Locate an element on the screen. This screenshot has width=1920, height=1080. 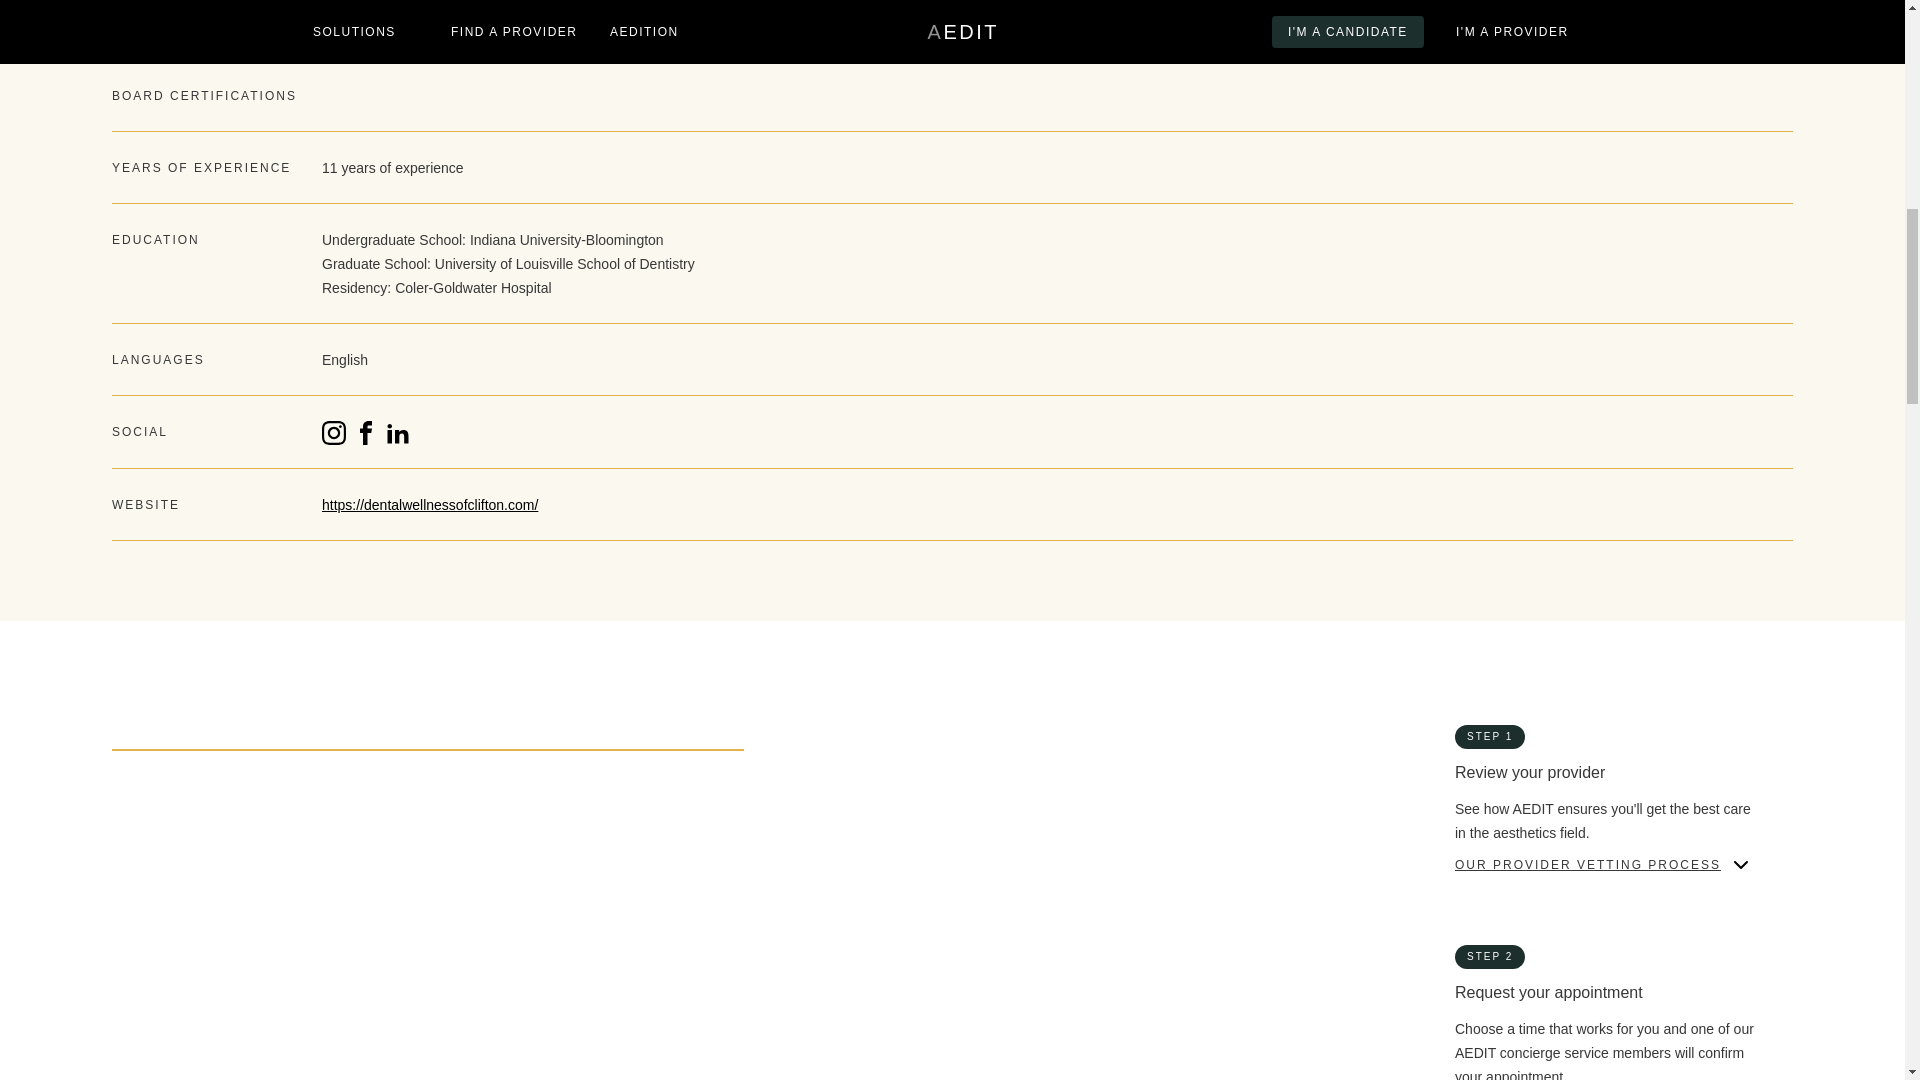
CELLULITE is located at coordinates (1008, 863).